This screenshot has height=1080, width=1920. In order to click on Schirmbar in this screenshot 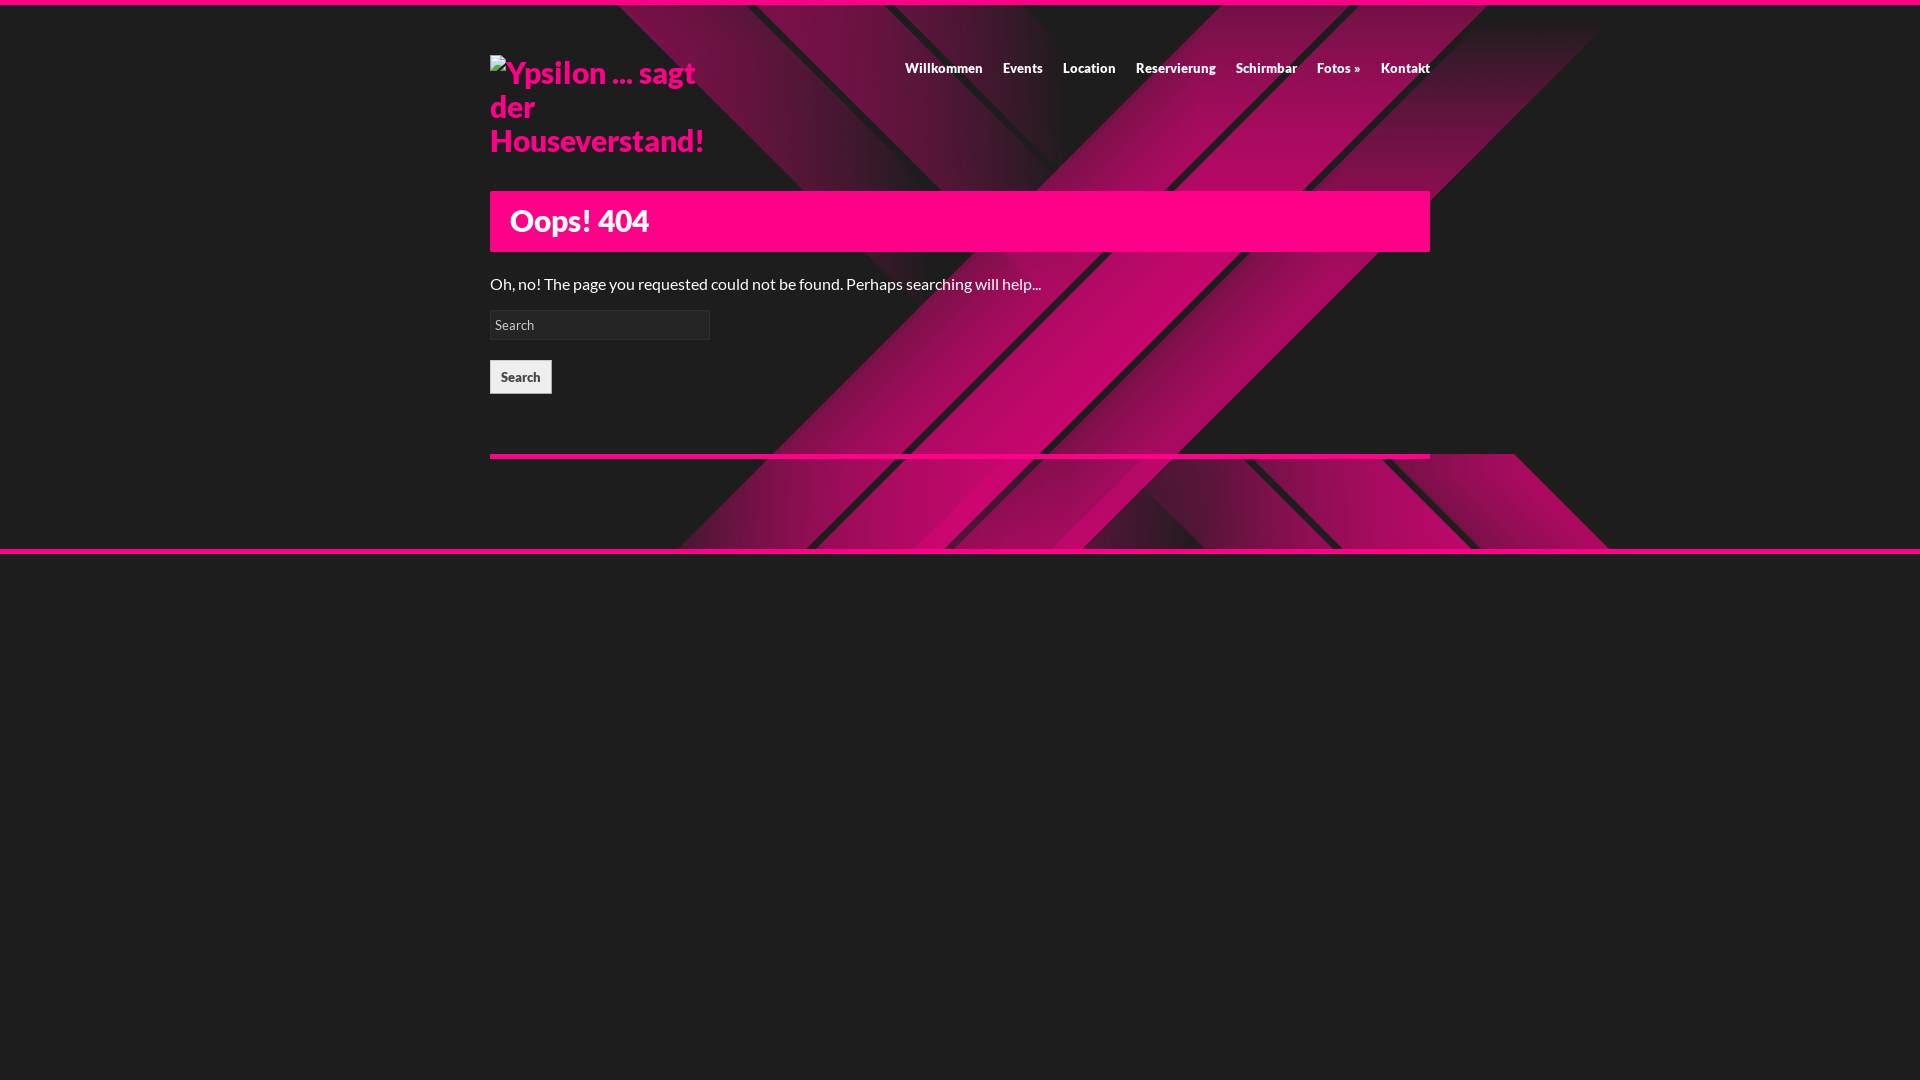, I will do `click(1266, 68)`.